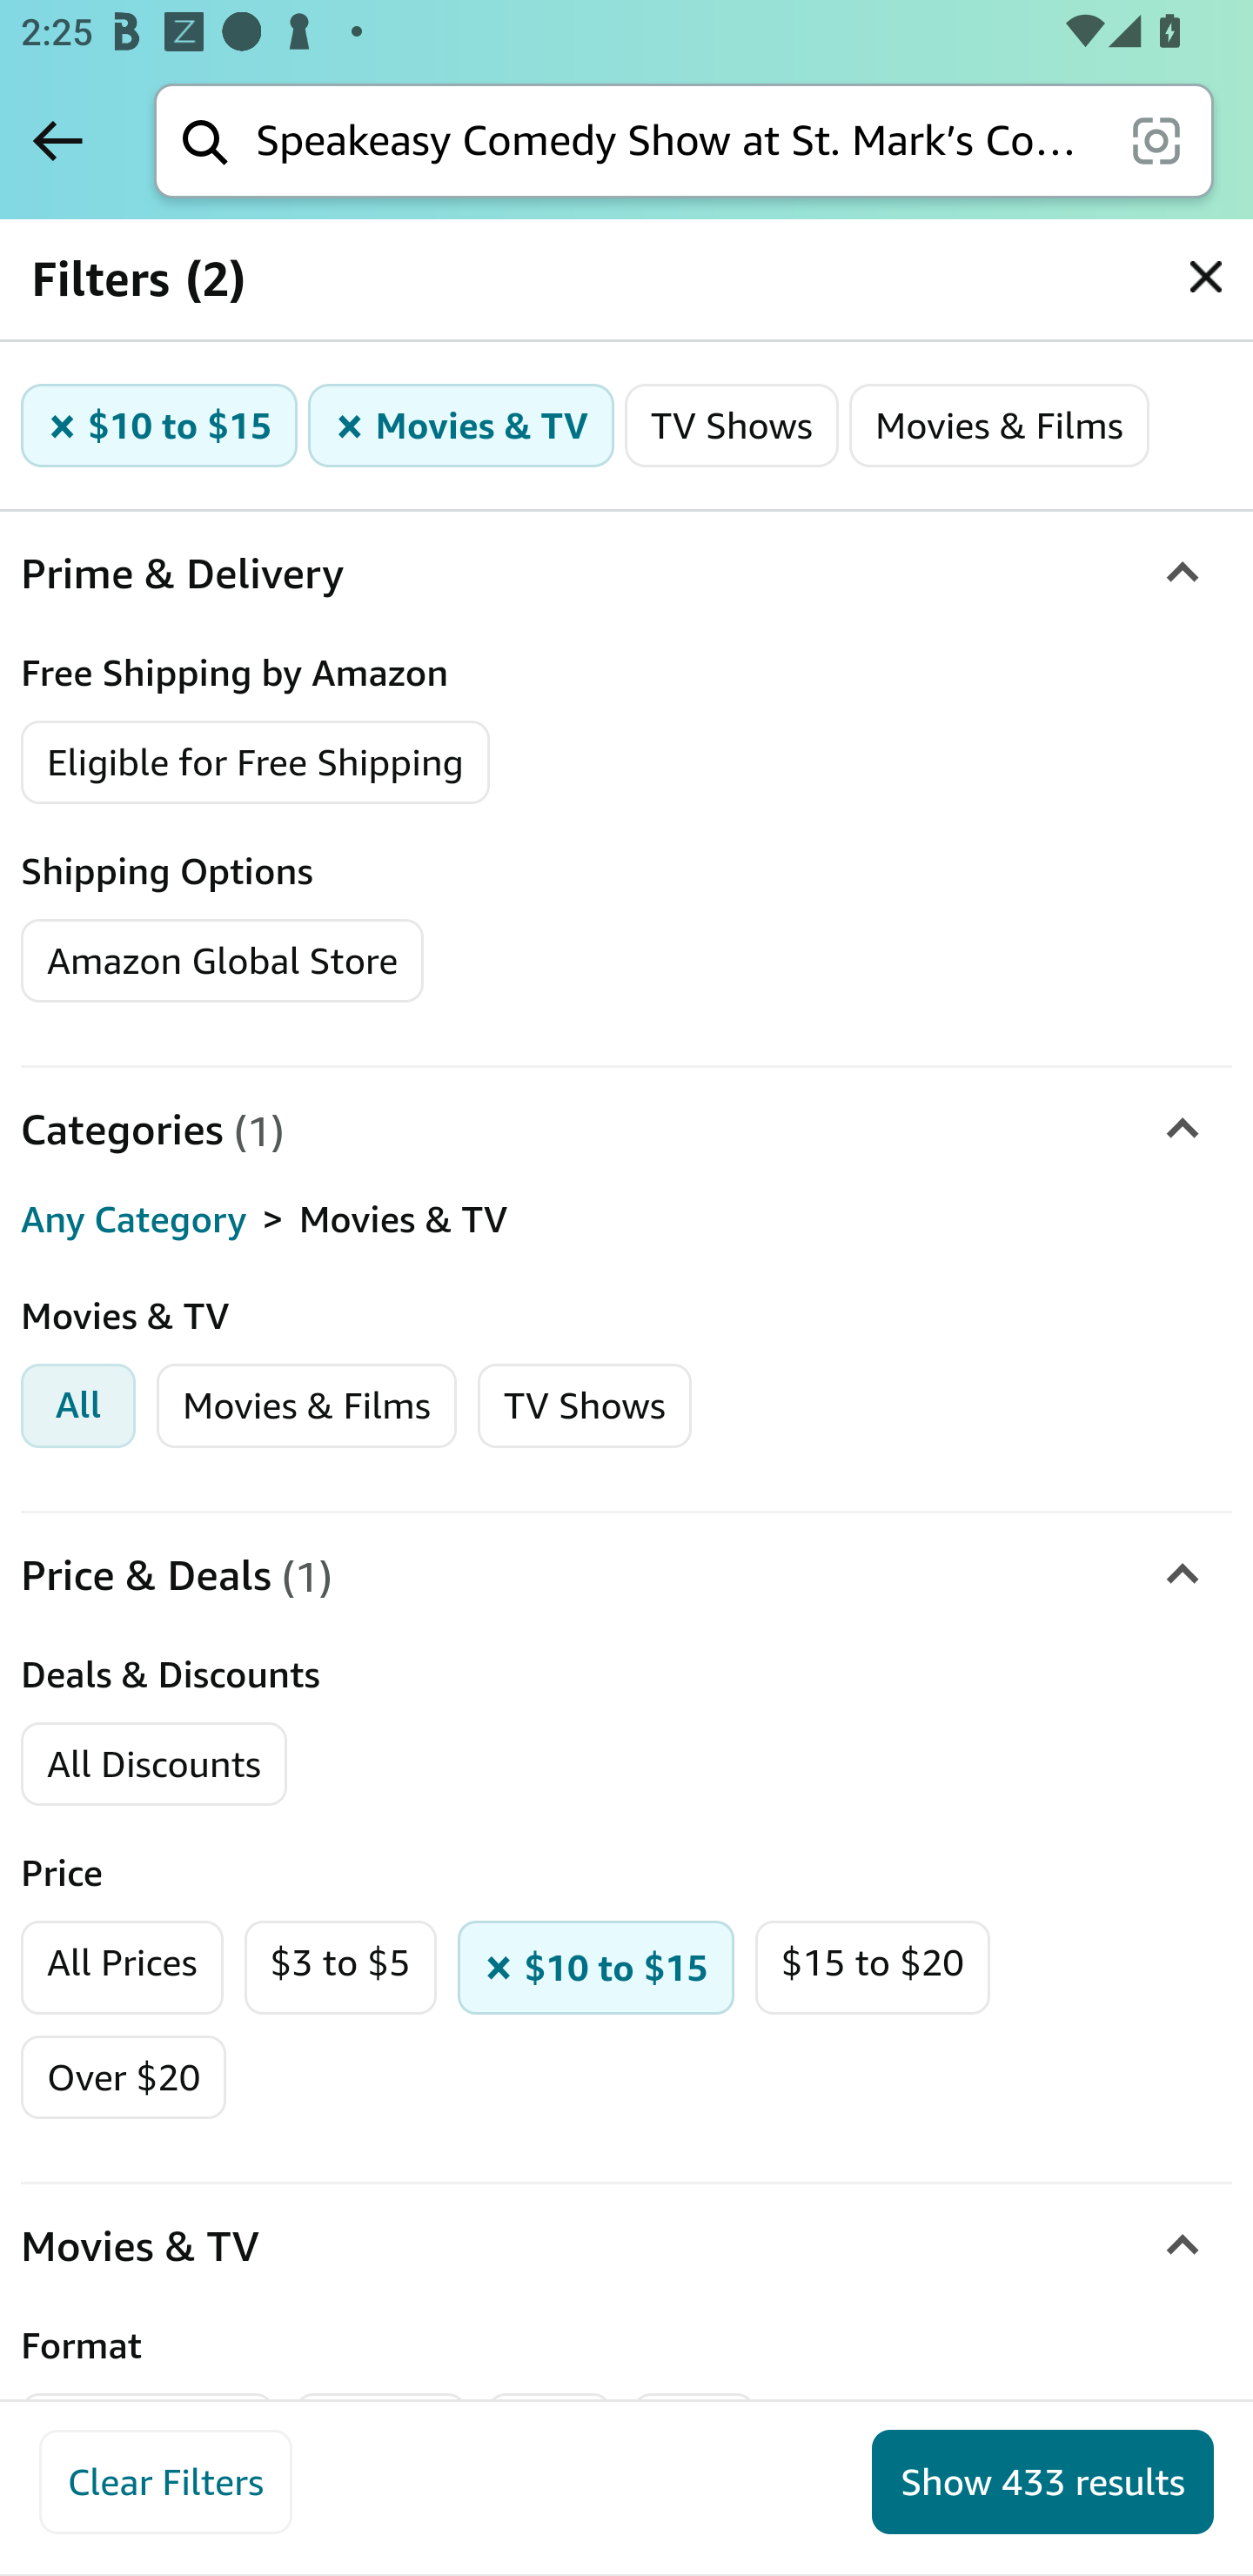 This screenshot has width=1253, height=2576. Describe the element at coordinates (57, 140) in the screenshot. I see `Back` at that location.